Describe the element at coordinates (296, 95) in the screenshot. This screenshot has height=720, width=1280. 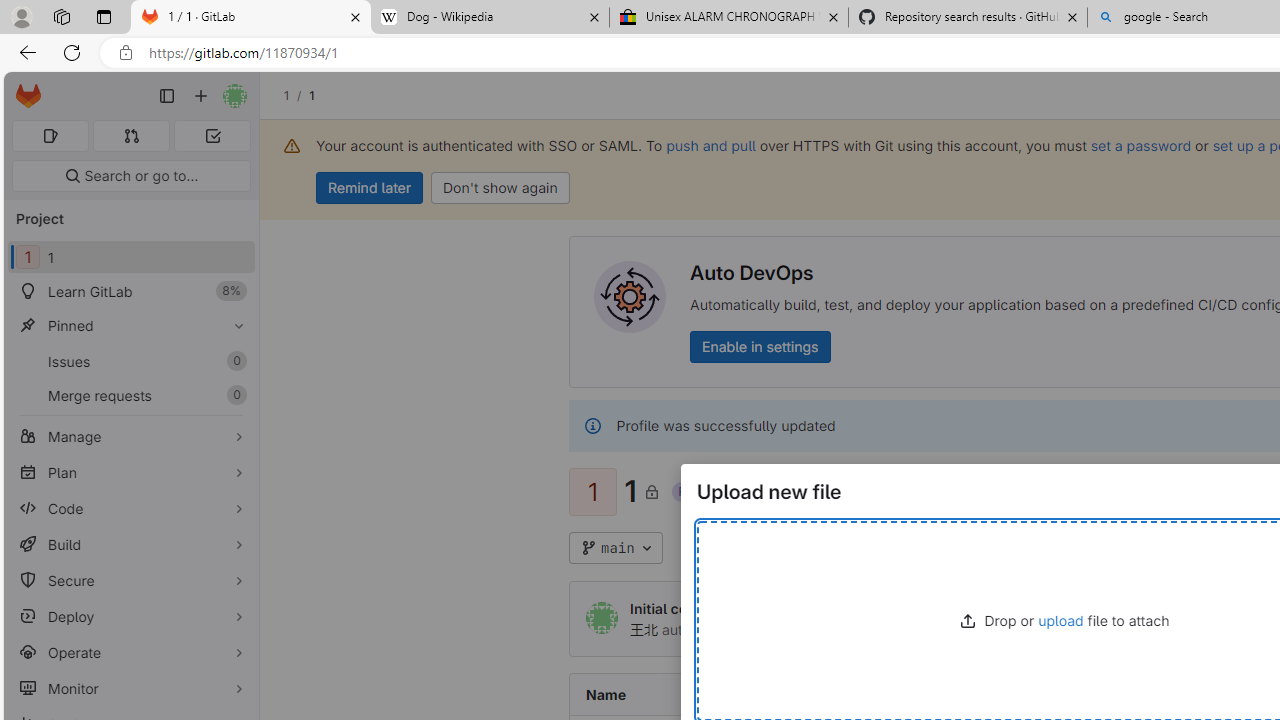
I see `1/` at that location.